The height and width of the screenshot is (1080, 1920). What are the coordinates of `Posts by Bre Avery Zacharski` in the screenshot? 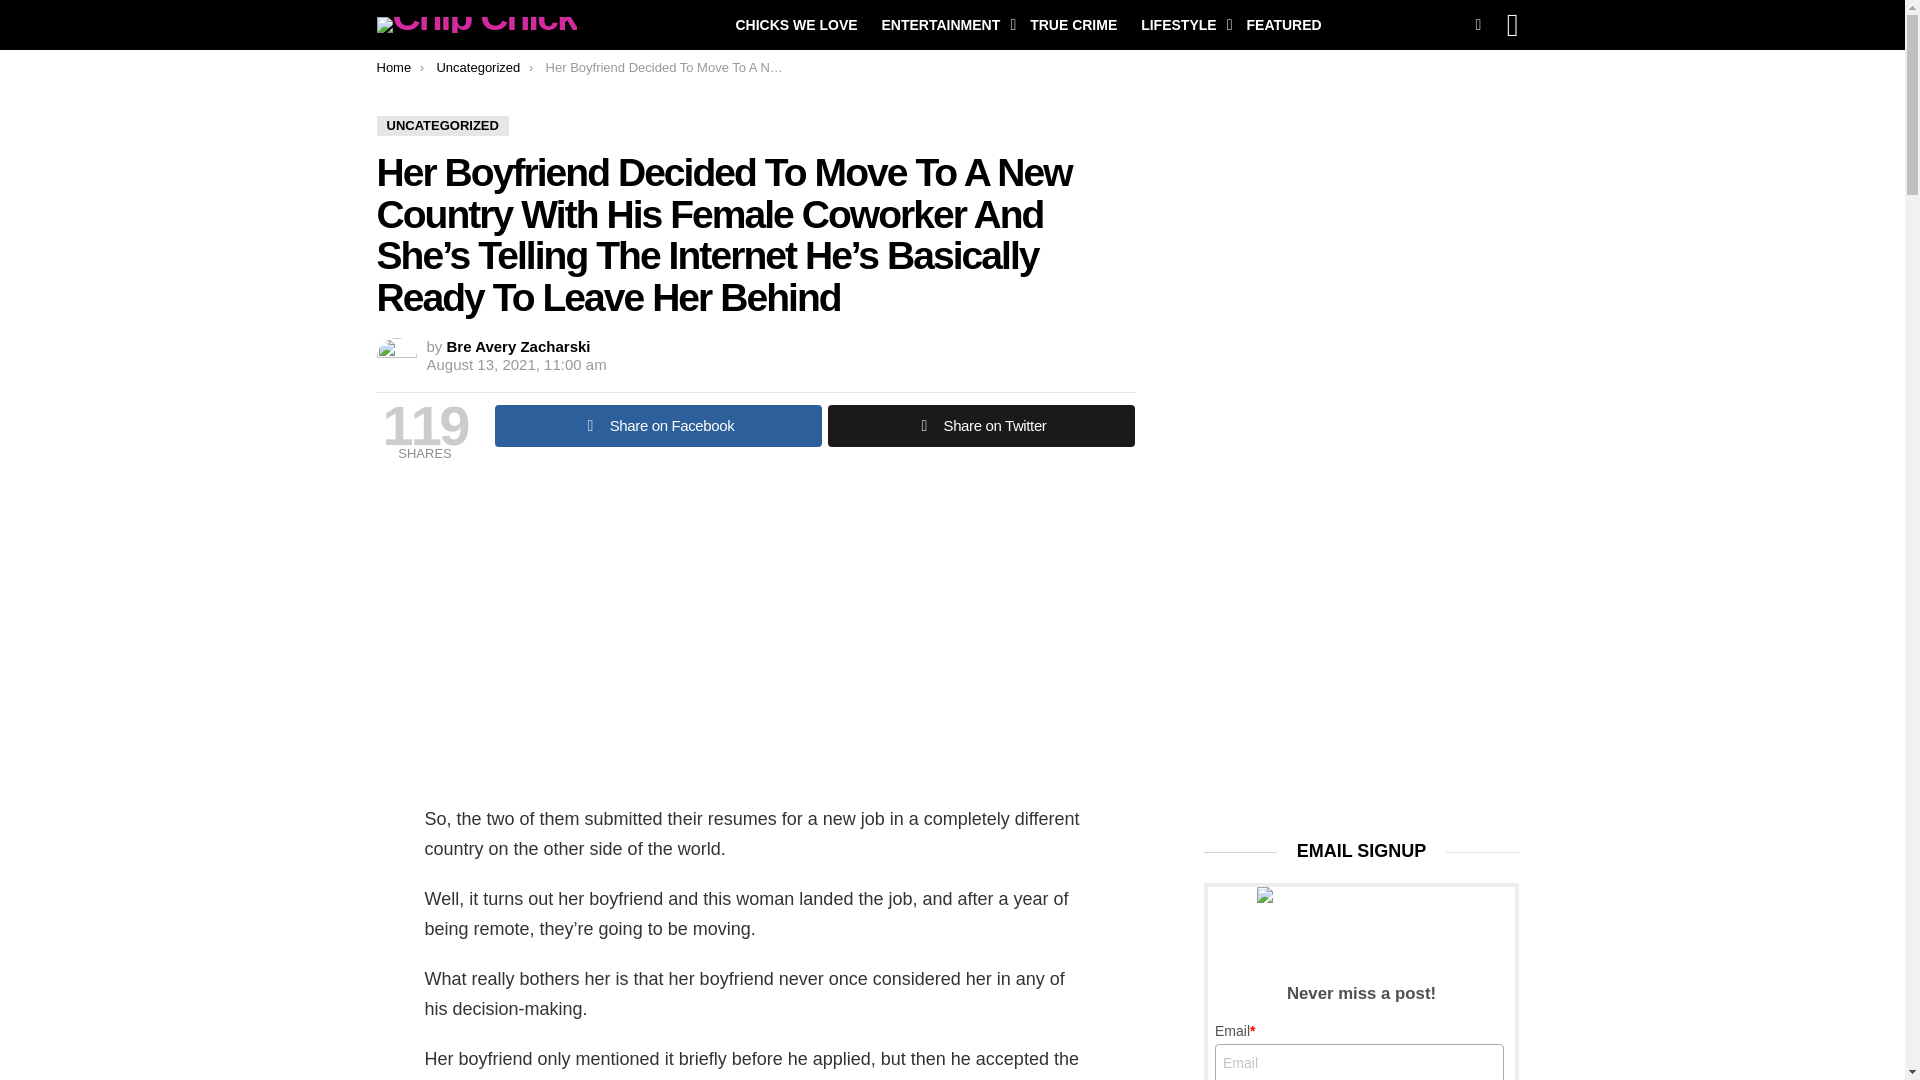 It's located at (519, 346).